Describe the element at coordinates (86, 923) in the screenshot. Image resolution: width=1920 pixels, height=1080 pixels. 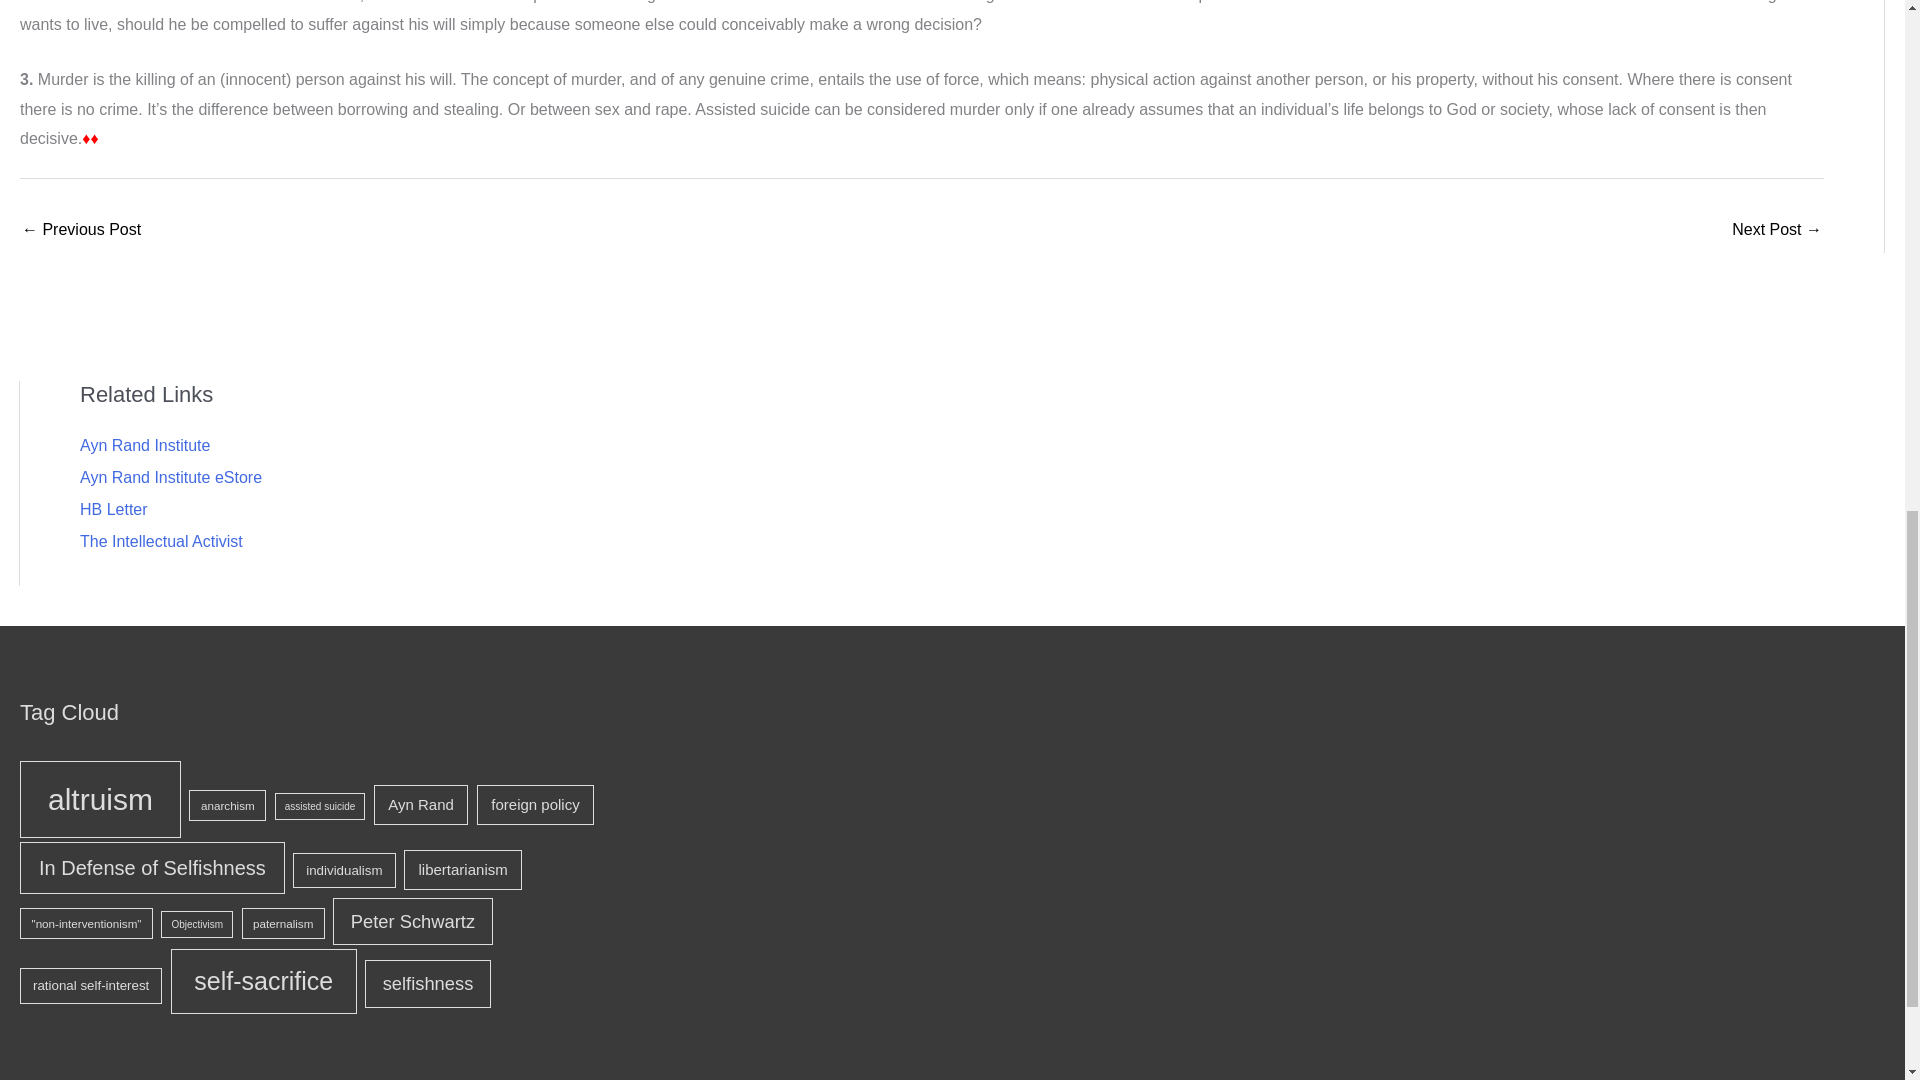
I see `5 topics` at that location.